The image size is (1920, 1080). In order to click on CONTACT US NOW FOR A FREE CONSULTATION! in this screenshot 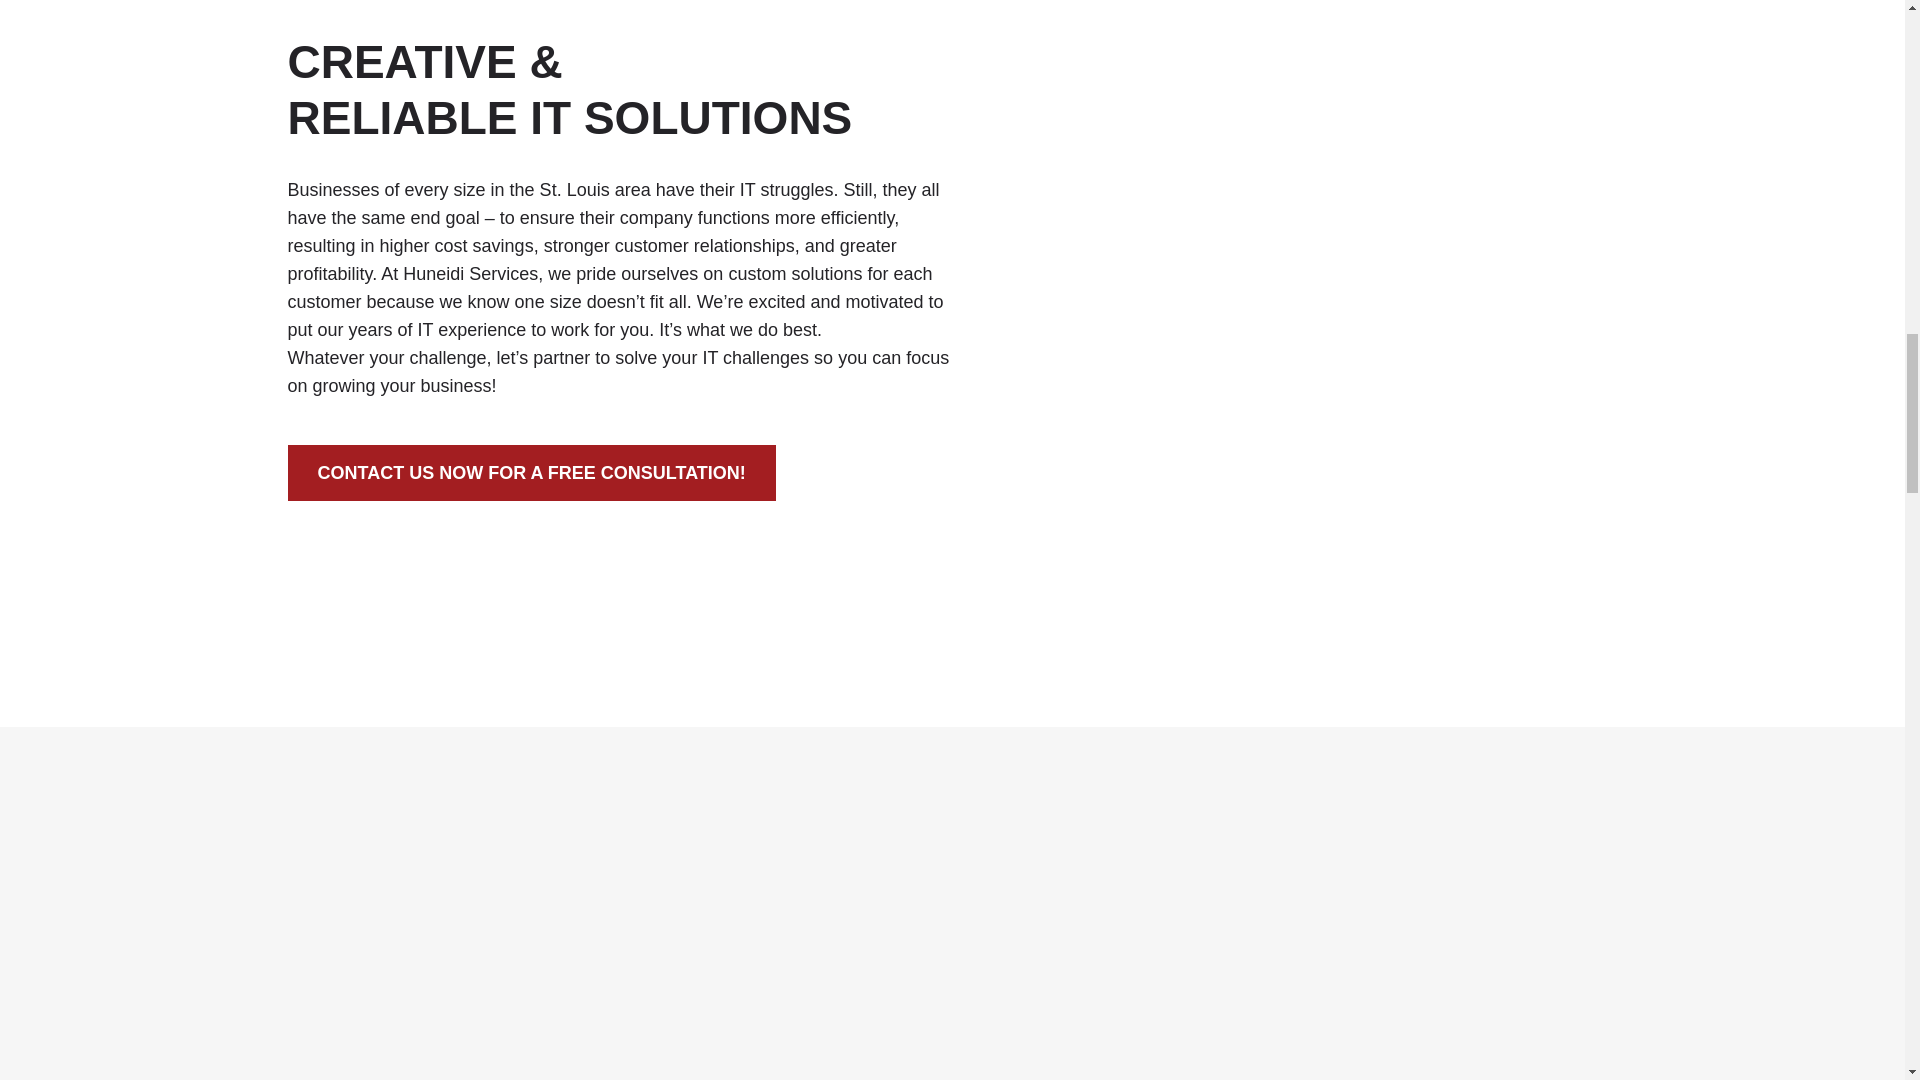, I will do `click(532, 472)`.